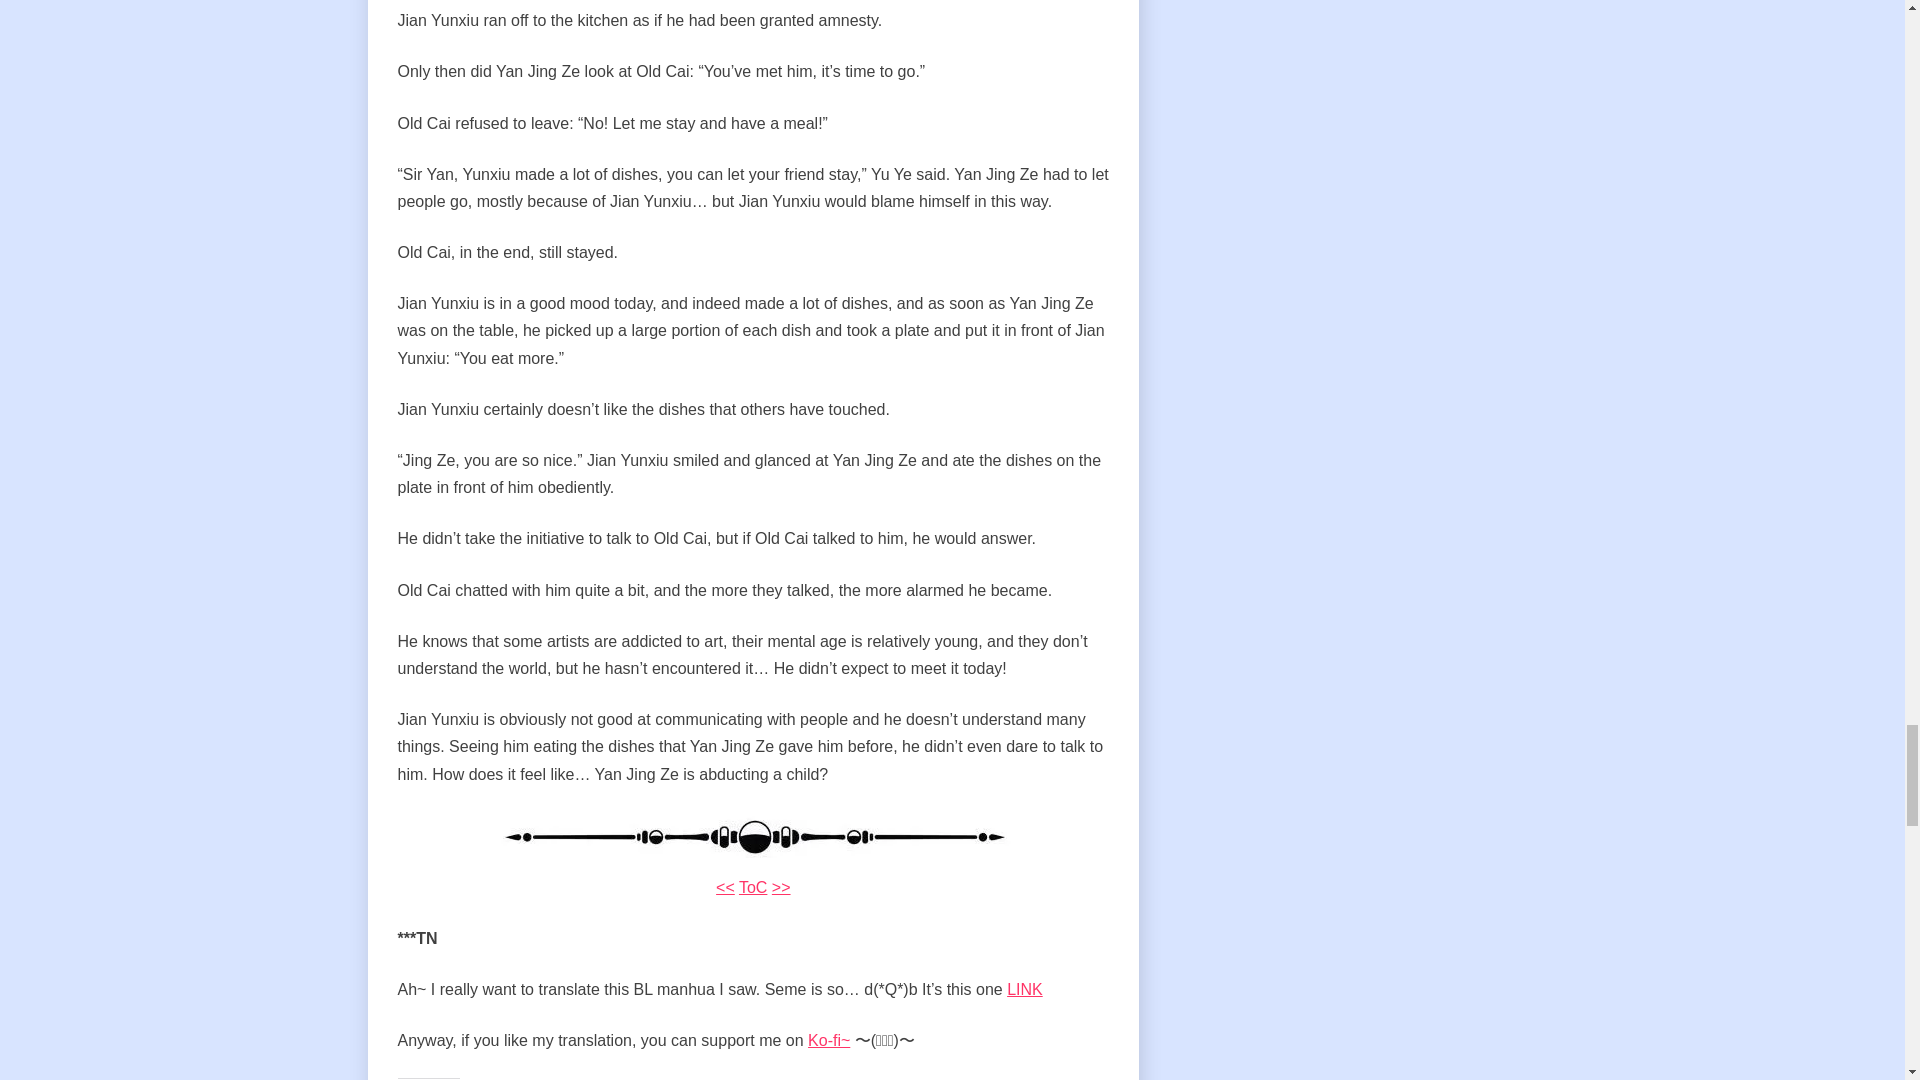  Describe the element at coordinates (752, 888) in the screenshot. I see `ToC` at that location.